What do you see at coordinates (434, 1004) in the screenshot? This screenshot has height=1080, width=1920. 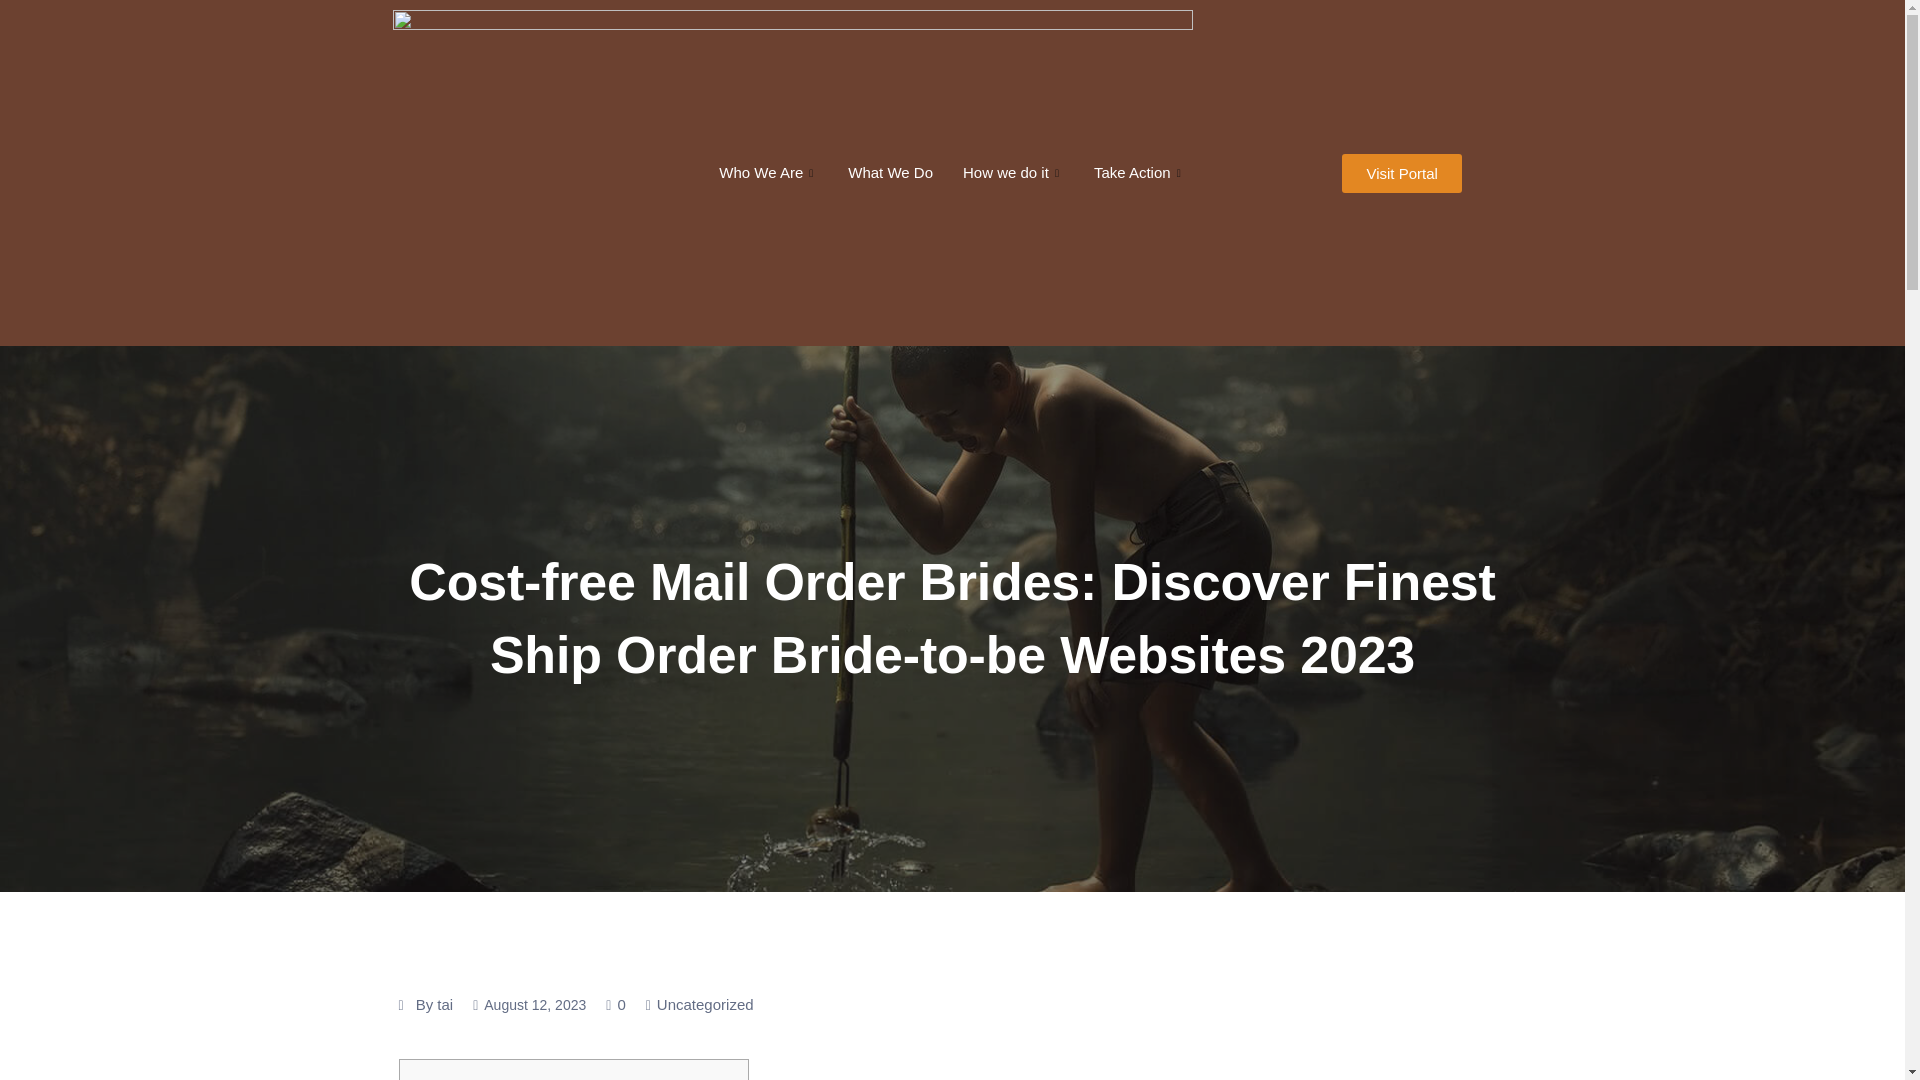 I see `By tai` at bounding box center [434, 1004].